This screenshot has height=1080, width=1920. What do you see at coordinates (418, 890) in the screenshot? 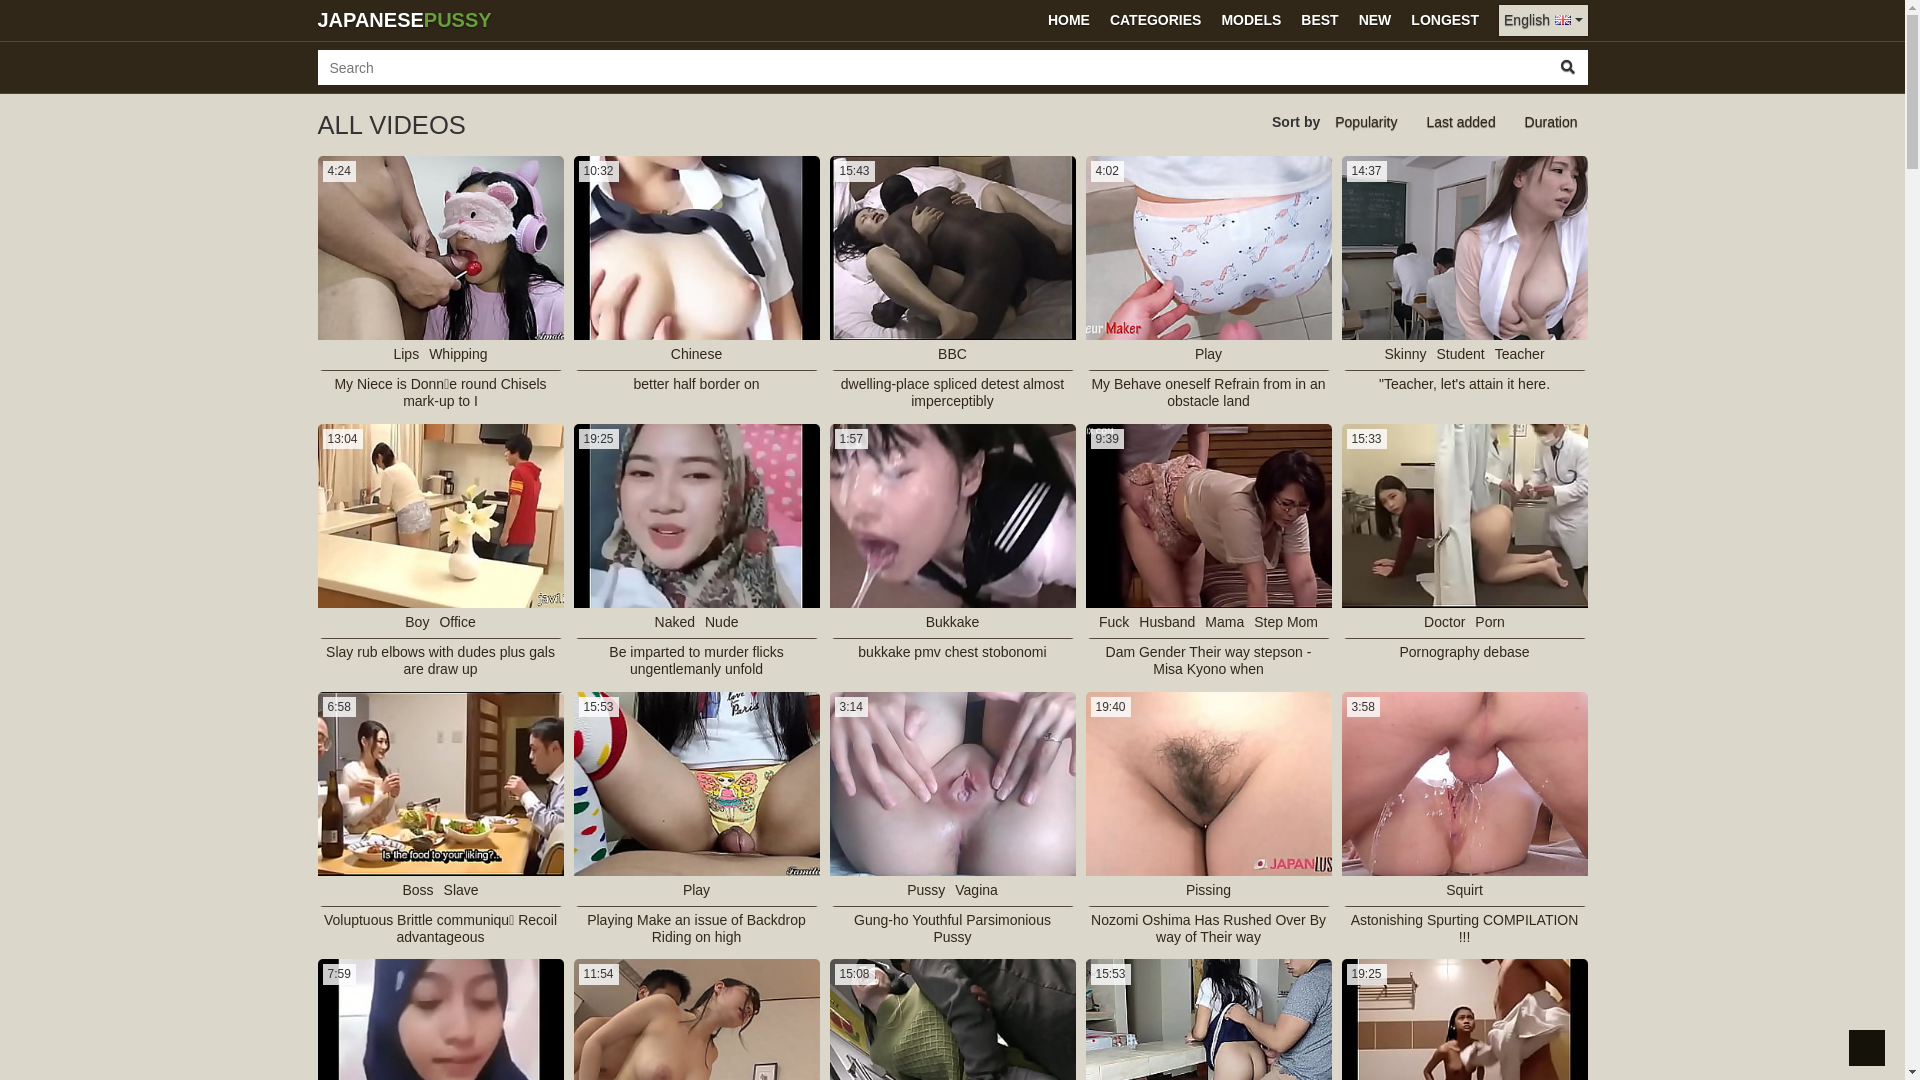
I see `Boss` at bounding box center [418, 890].